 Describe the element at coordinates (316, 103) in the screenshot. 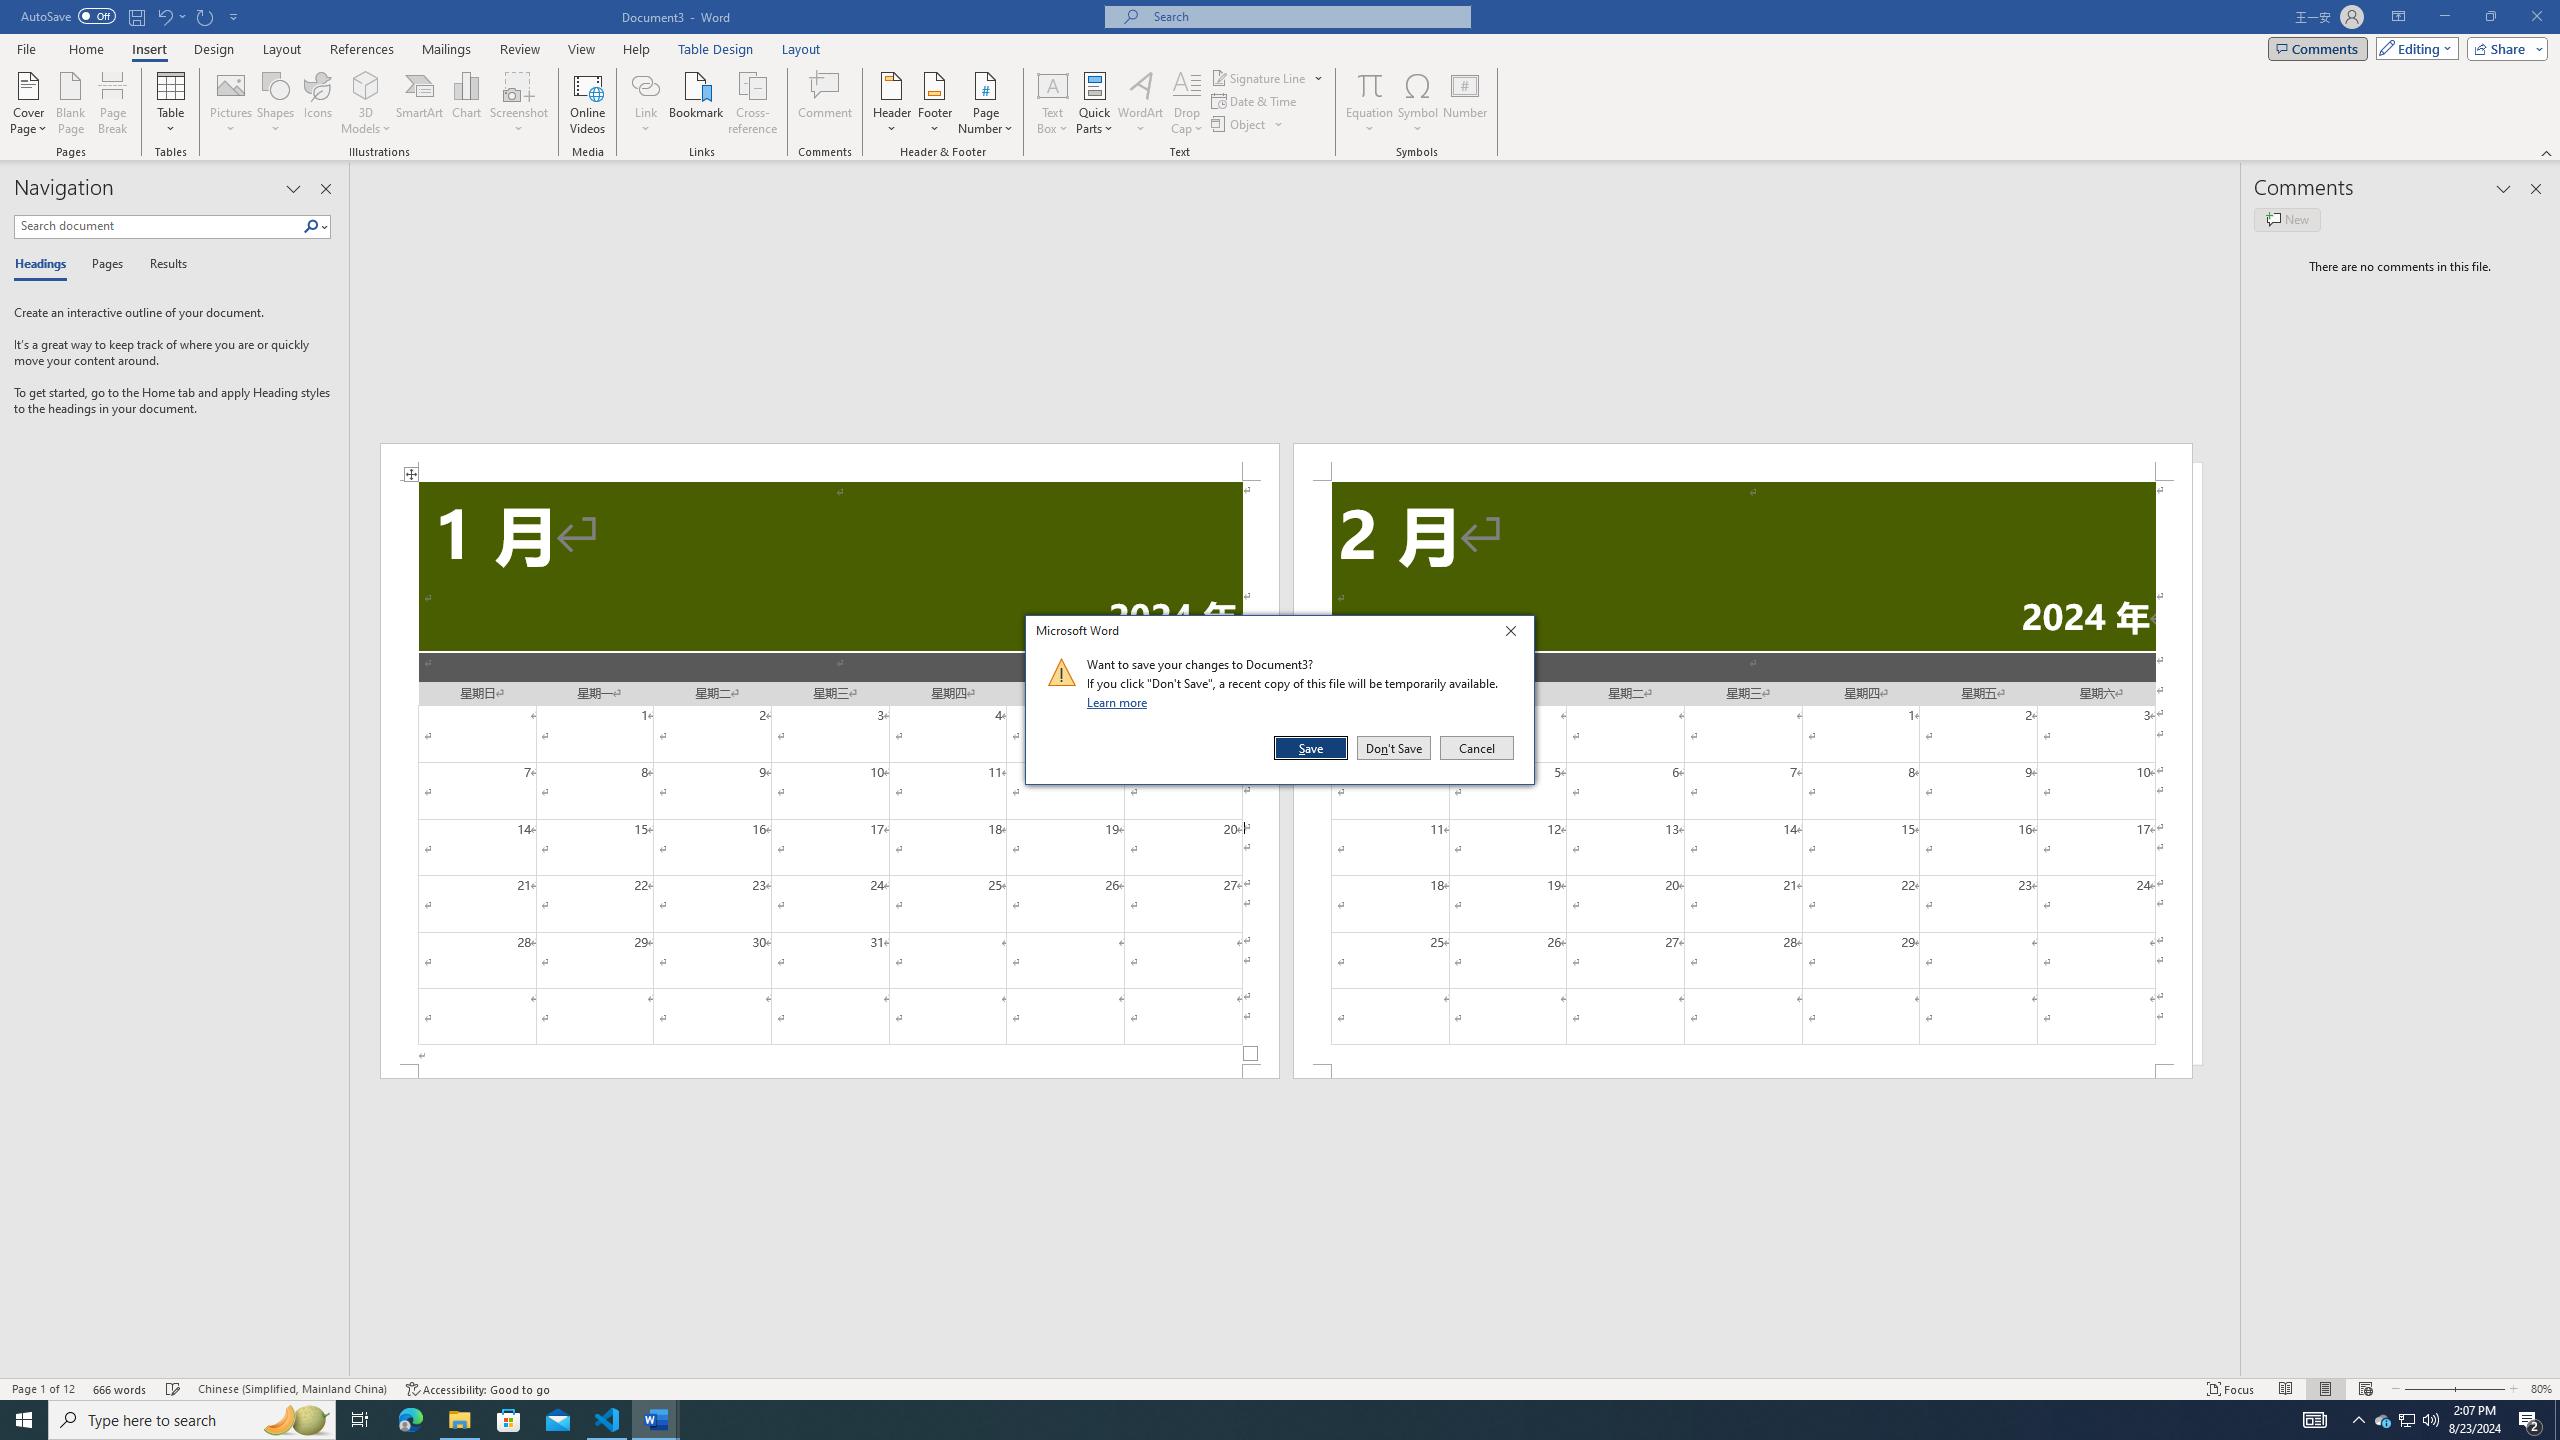

I see `Icons` at that location.